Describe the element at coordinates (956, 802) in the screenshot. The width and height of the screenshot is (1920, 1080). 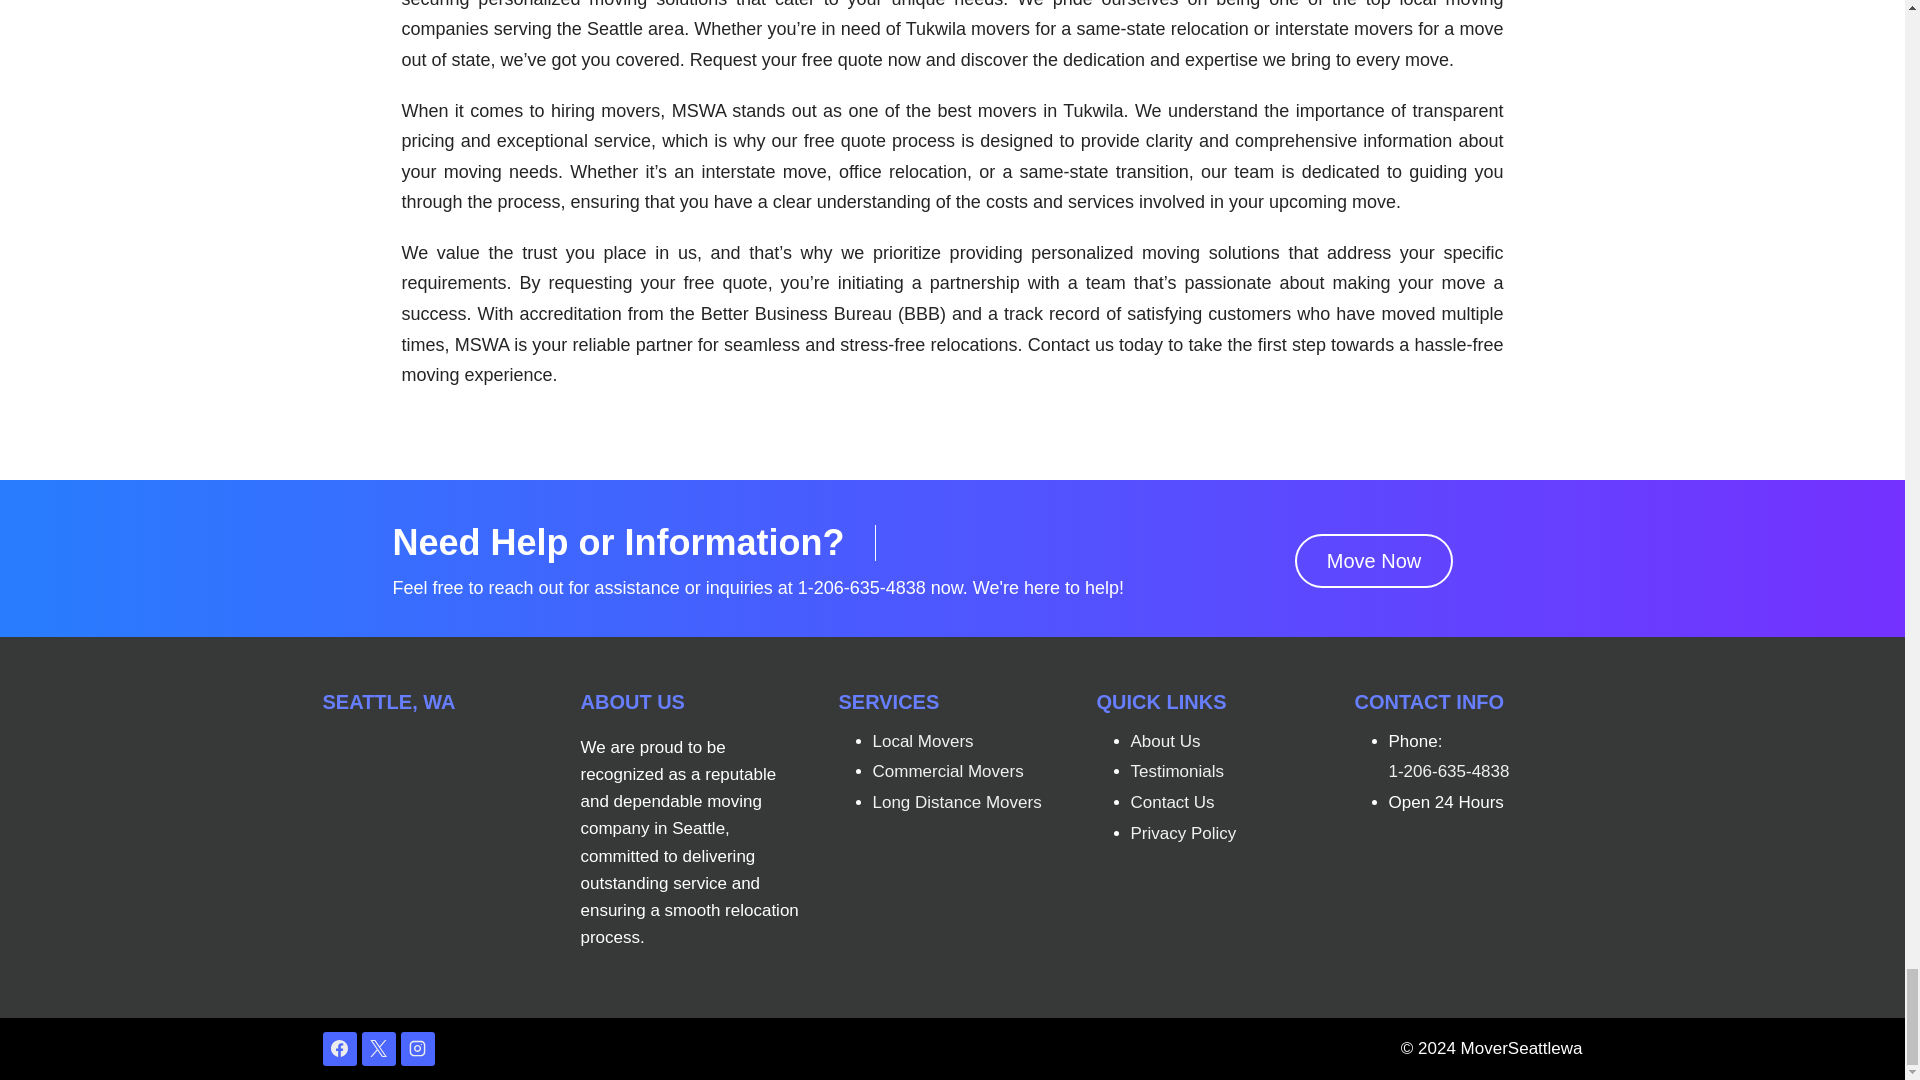
I see `Long Distance Movers` at that location.